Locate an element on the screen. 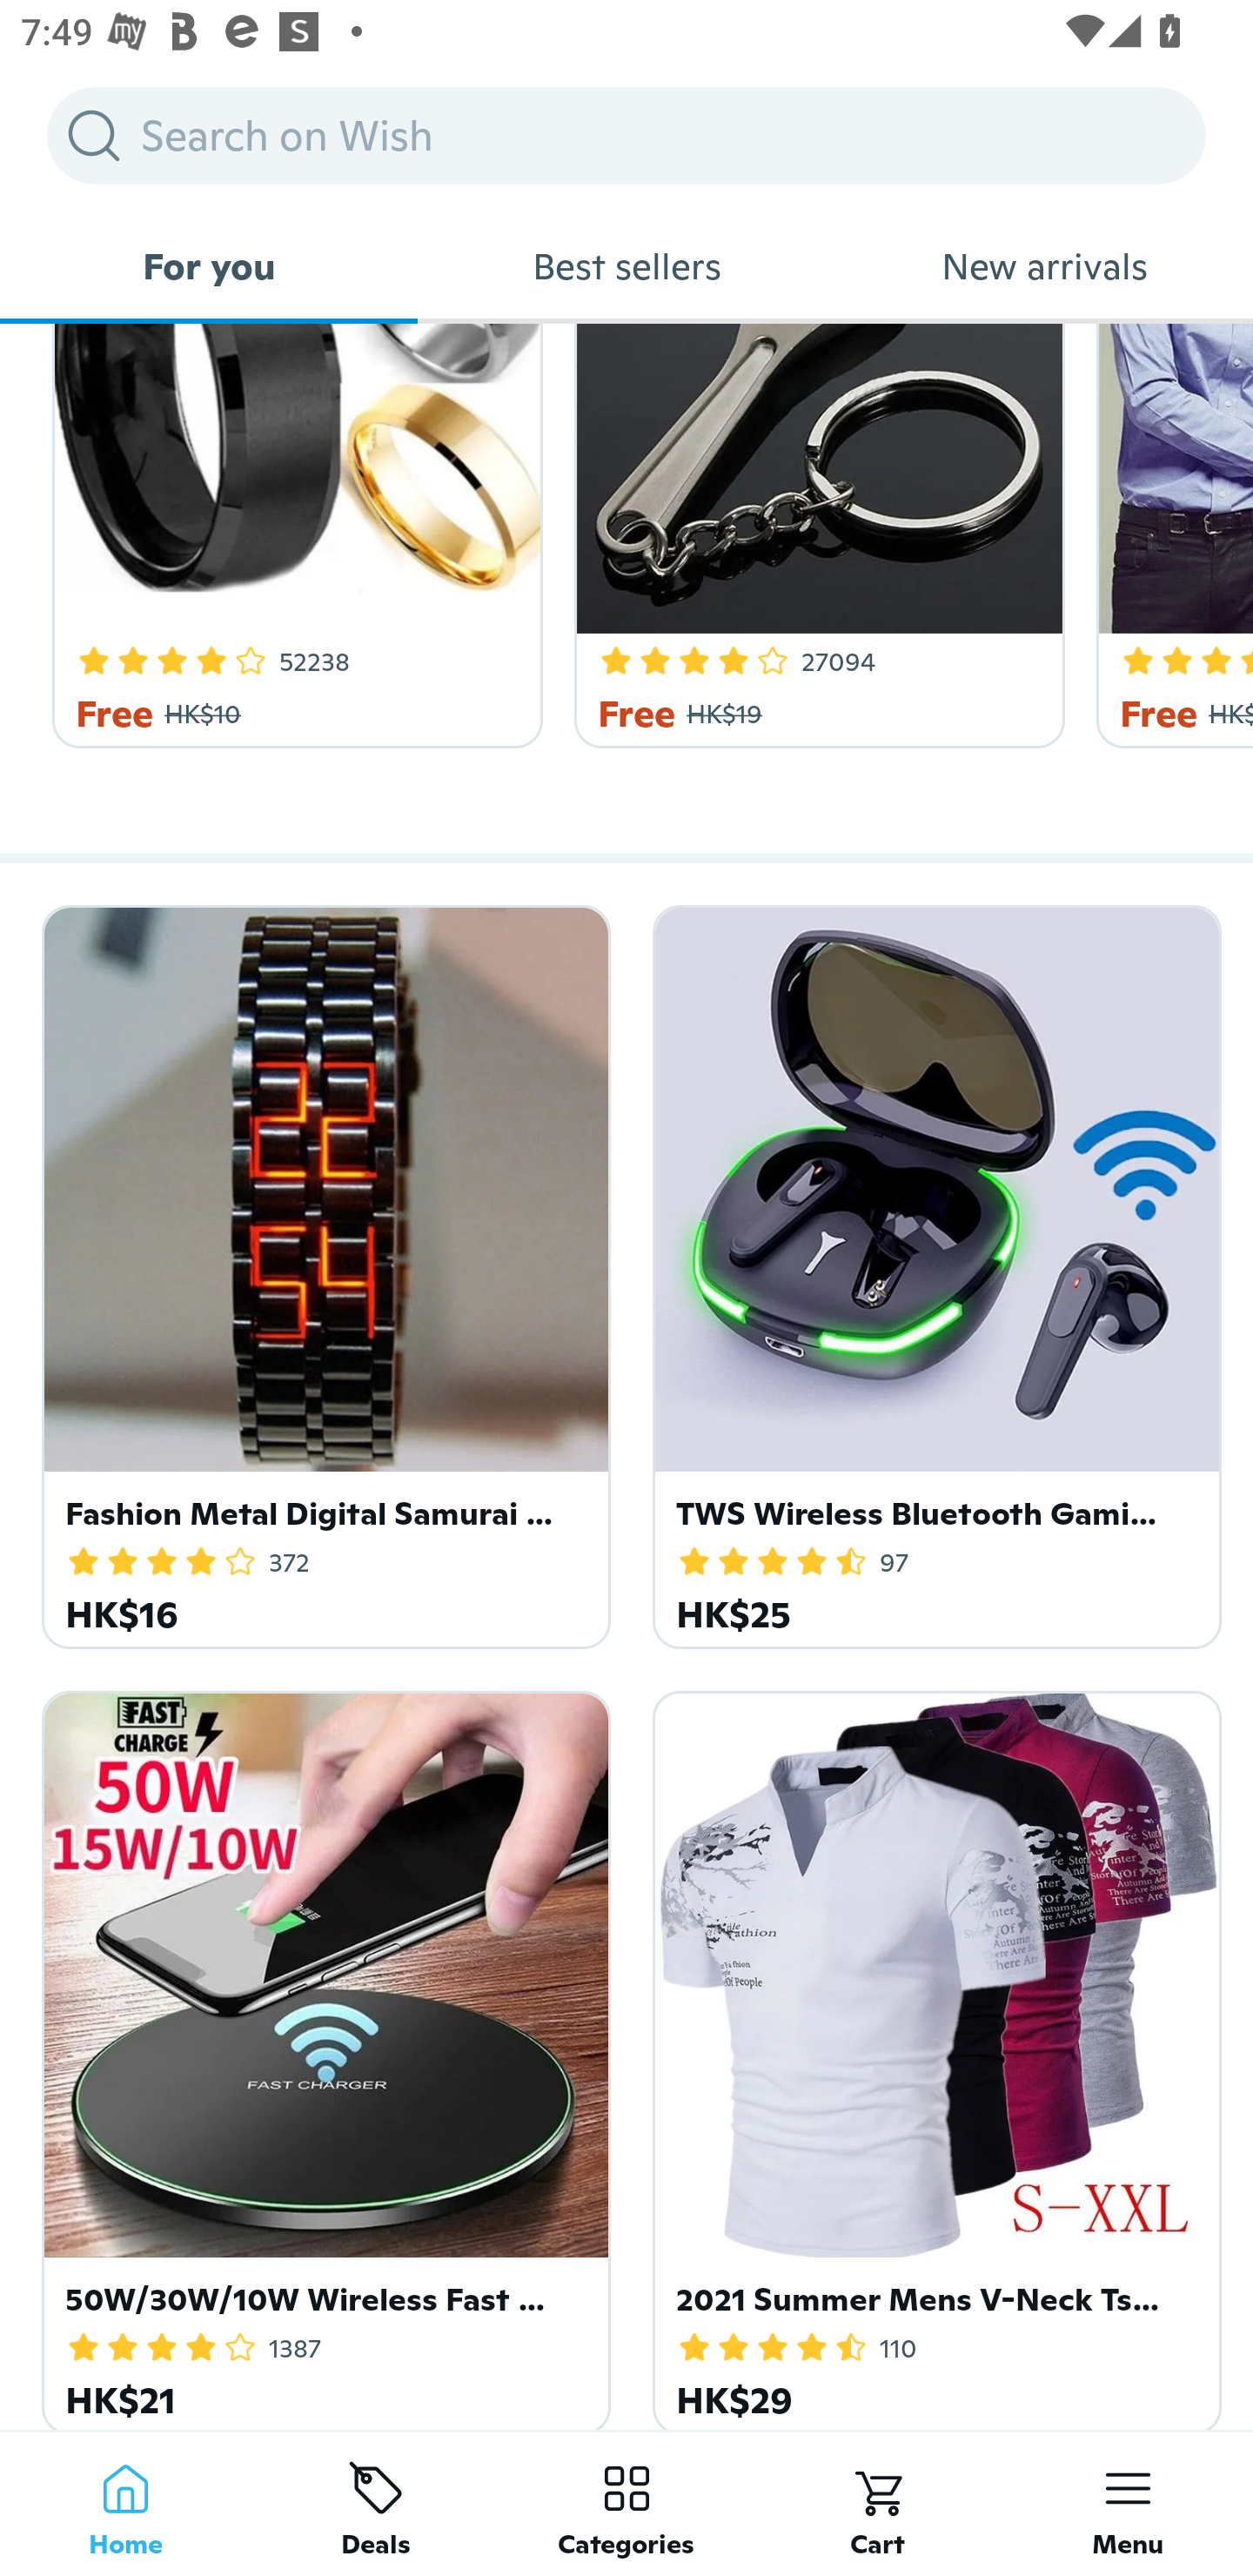 The height and width of the screenshot is (2576, 1253). Search on Wish is located at coordinates (626, 135).